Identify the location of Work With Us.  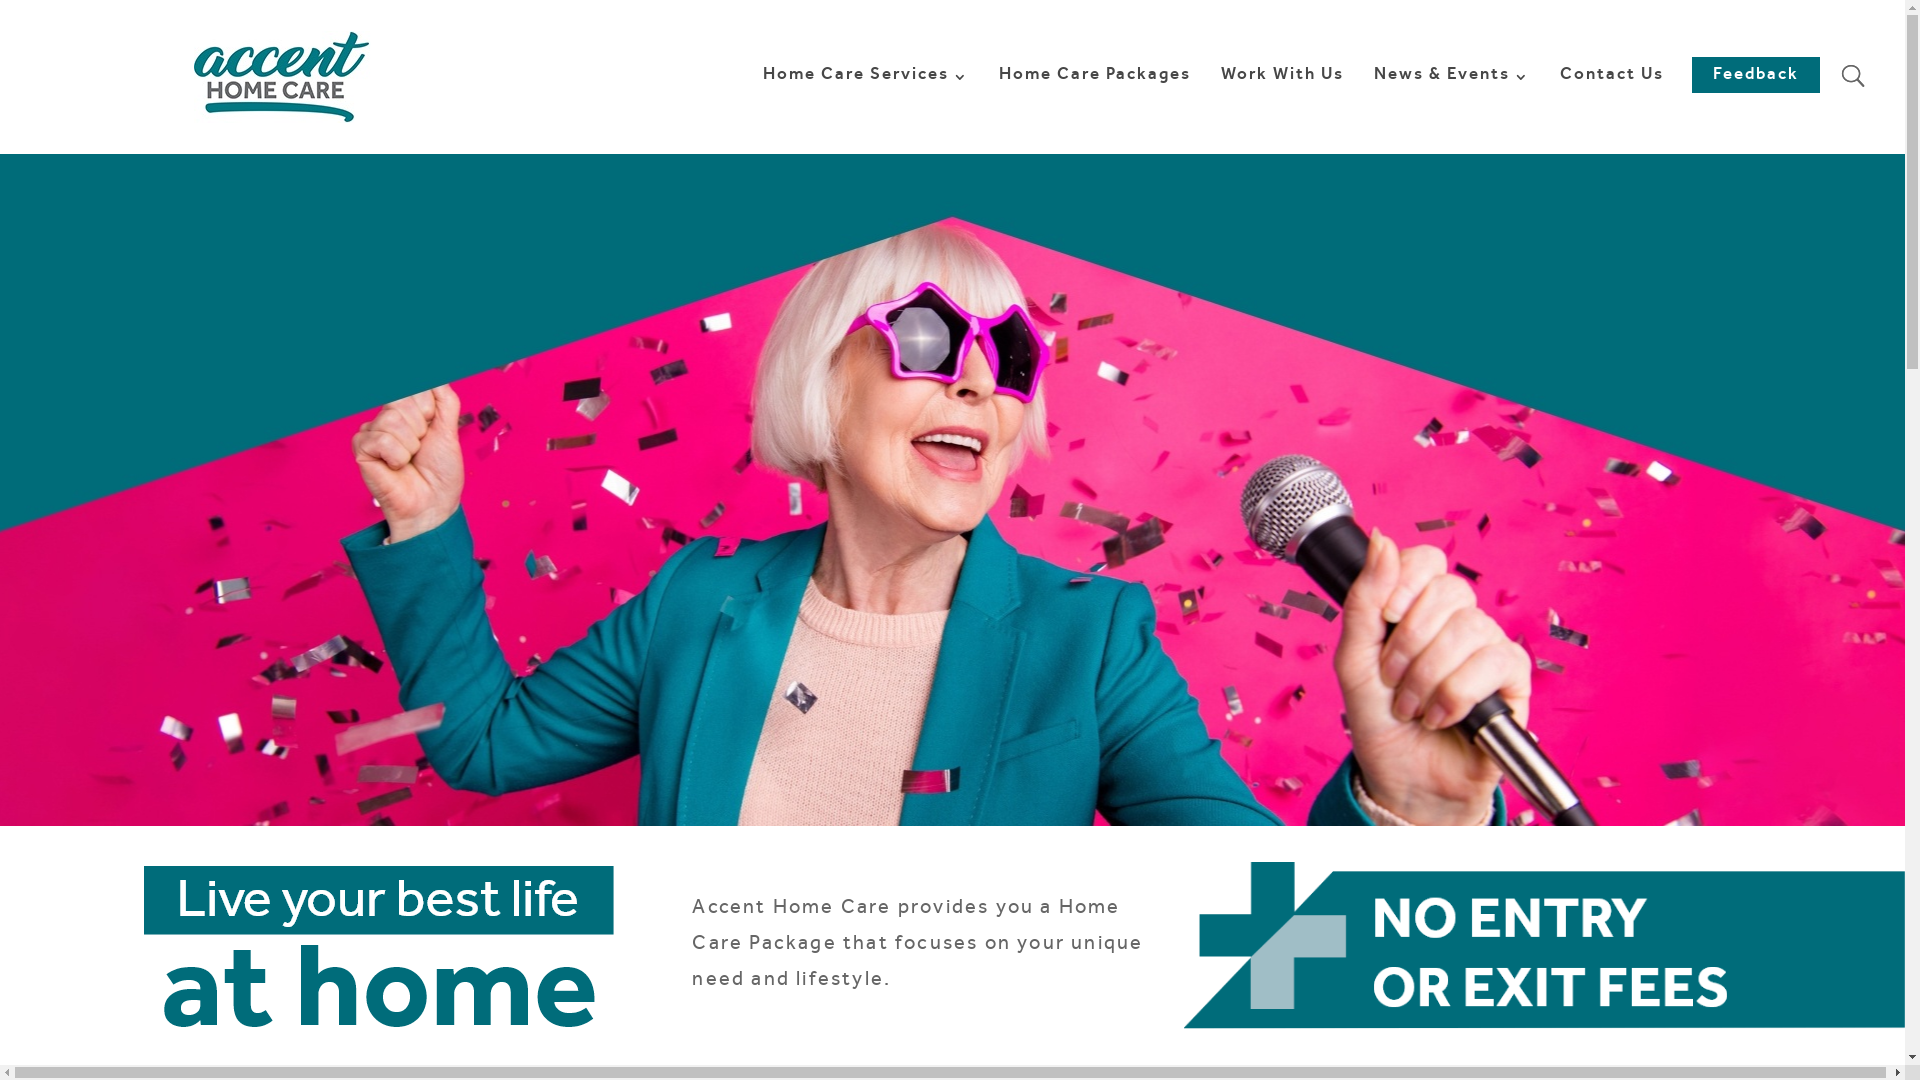
(1282, 112).